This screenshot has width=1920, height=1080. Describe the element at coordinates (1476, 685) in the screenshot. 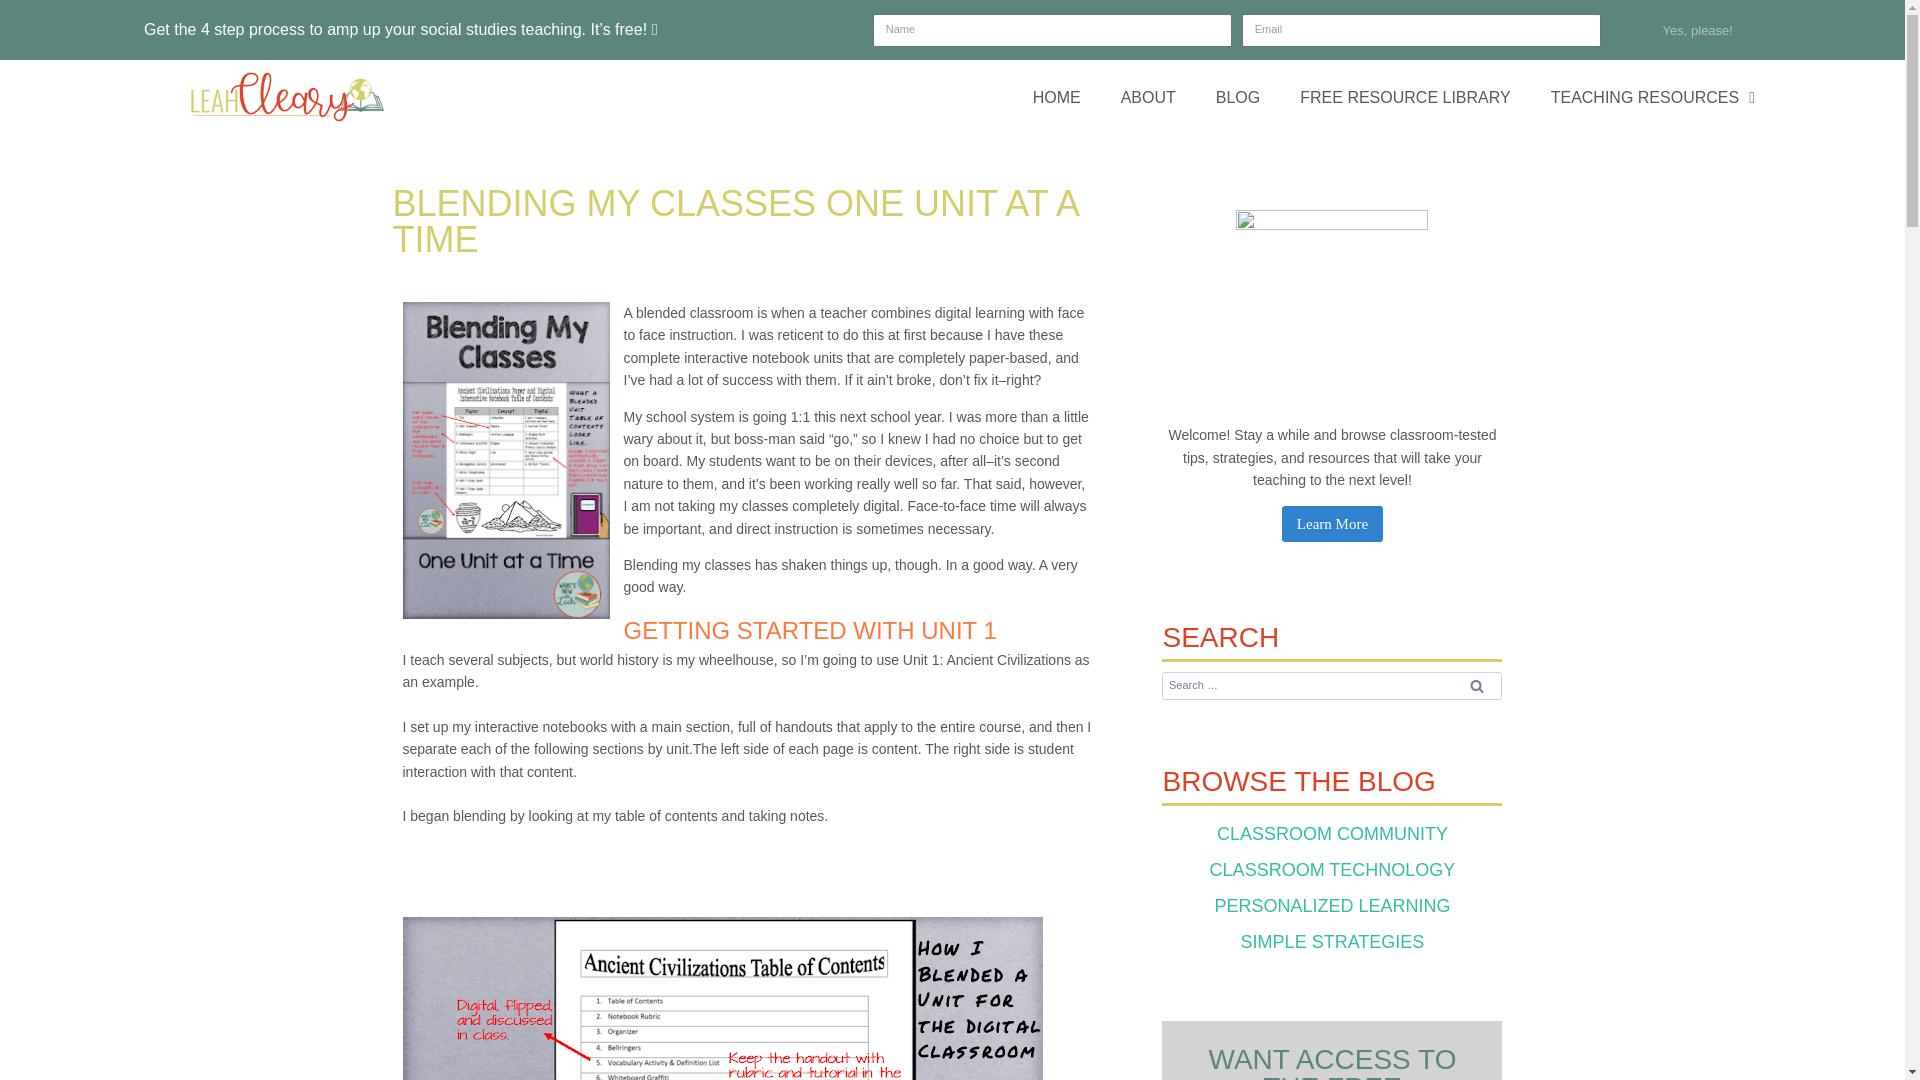

I see `Search` at that location.